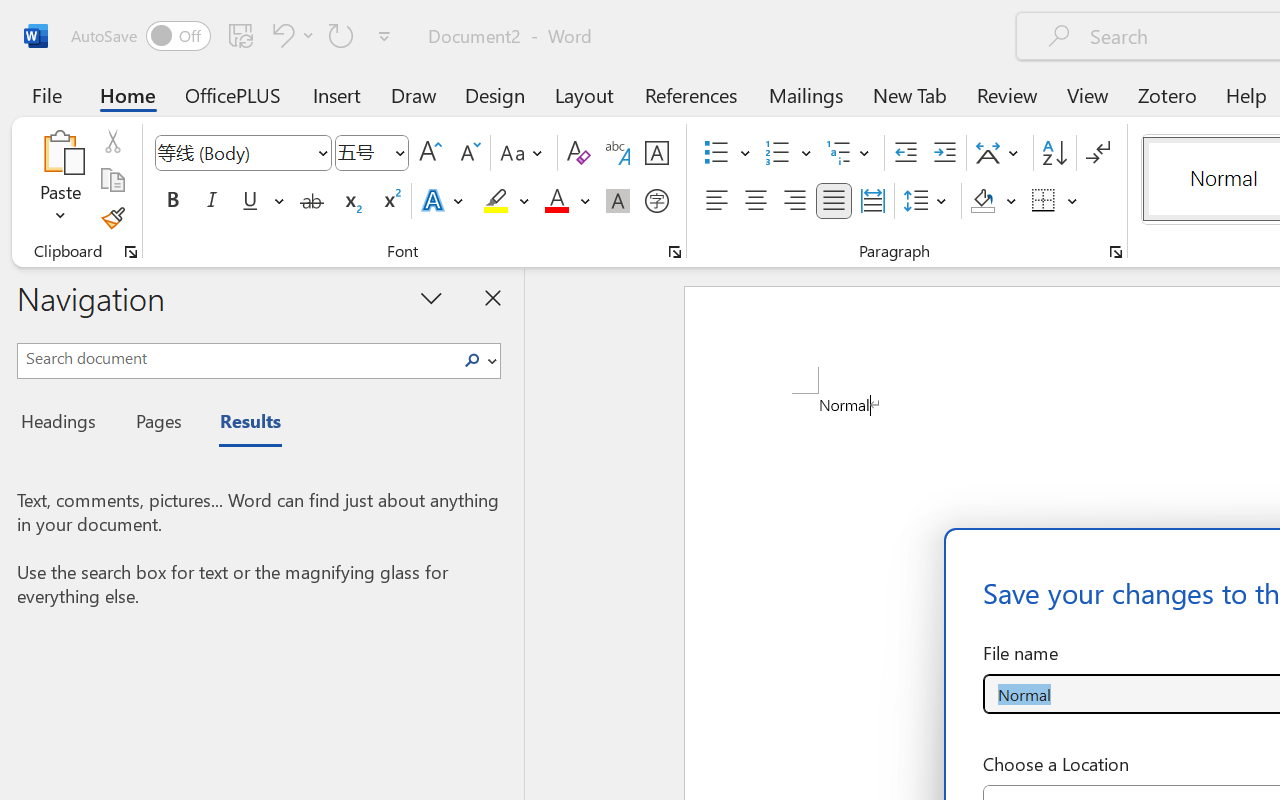 The image size is (1280, 800). Describe the element at coordinates (584, 94) in the screenshot. I see `Layout` at that location.